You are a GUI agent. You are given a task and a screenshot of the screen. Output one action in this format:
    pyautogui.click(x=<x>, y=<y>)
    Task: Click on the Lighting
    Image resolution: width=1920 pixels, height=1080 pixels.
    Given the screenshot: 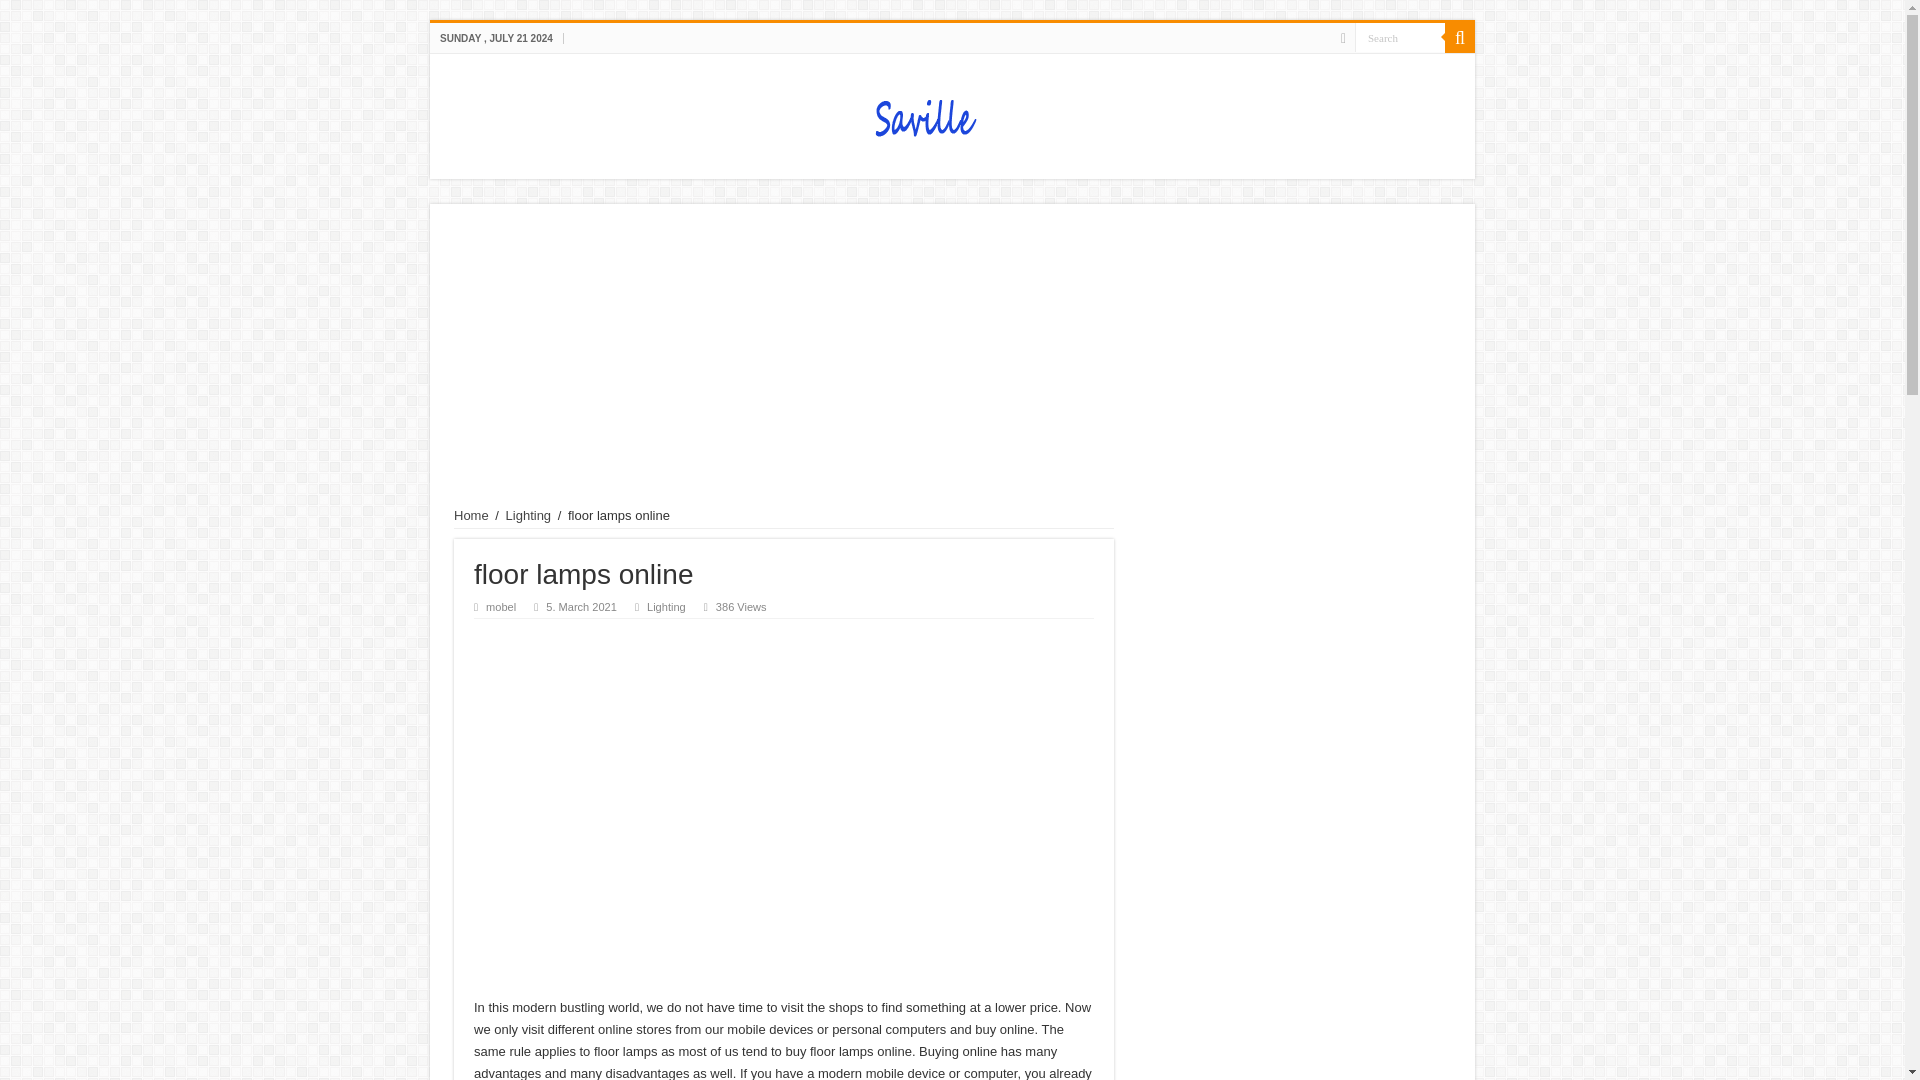 What is the action you would take?
    pyautogui.click(x=529, y=514)
    